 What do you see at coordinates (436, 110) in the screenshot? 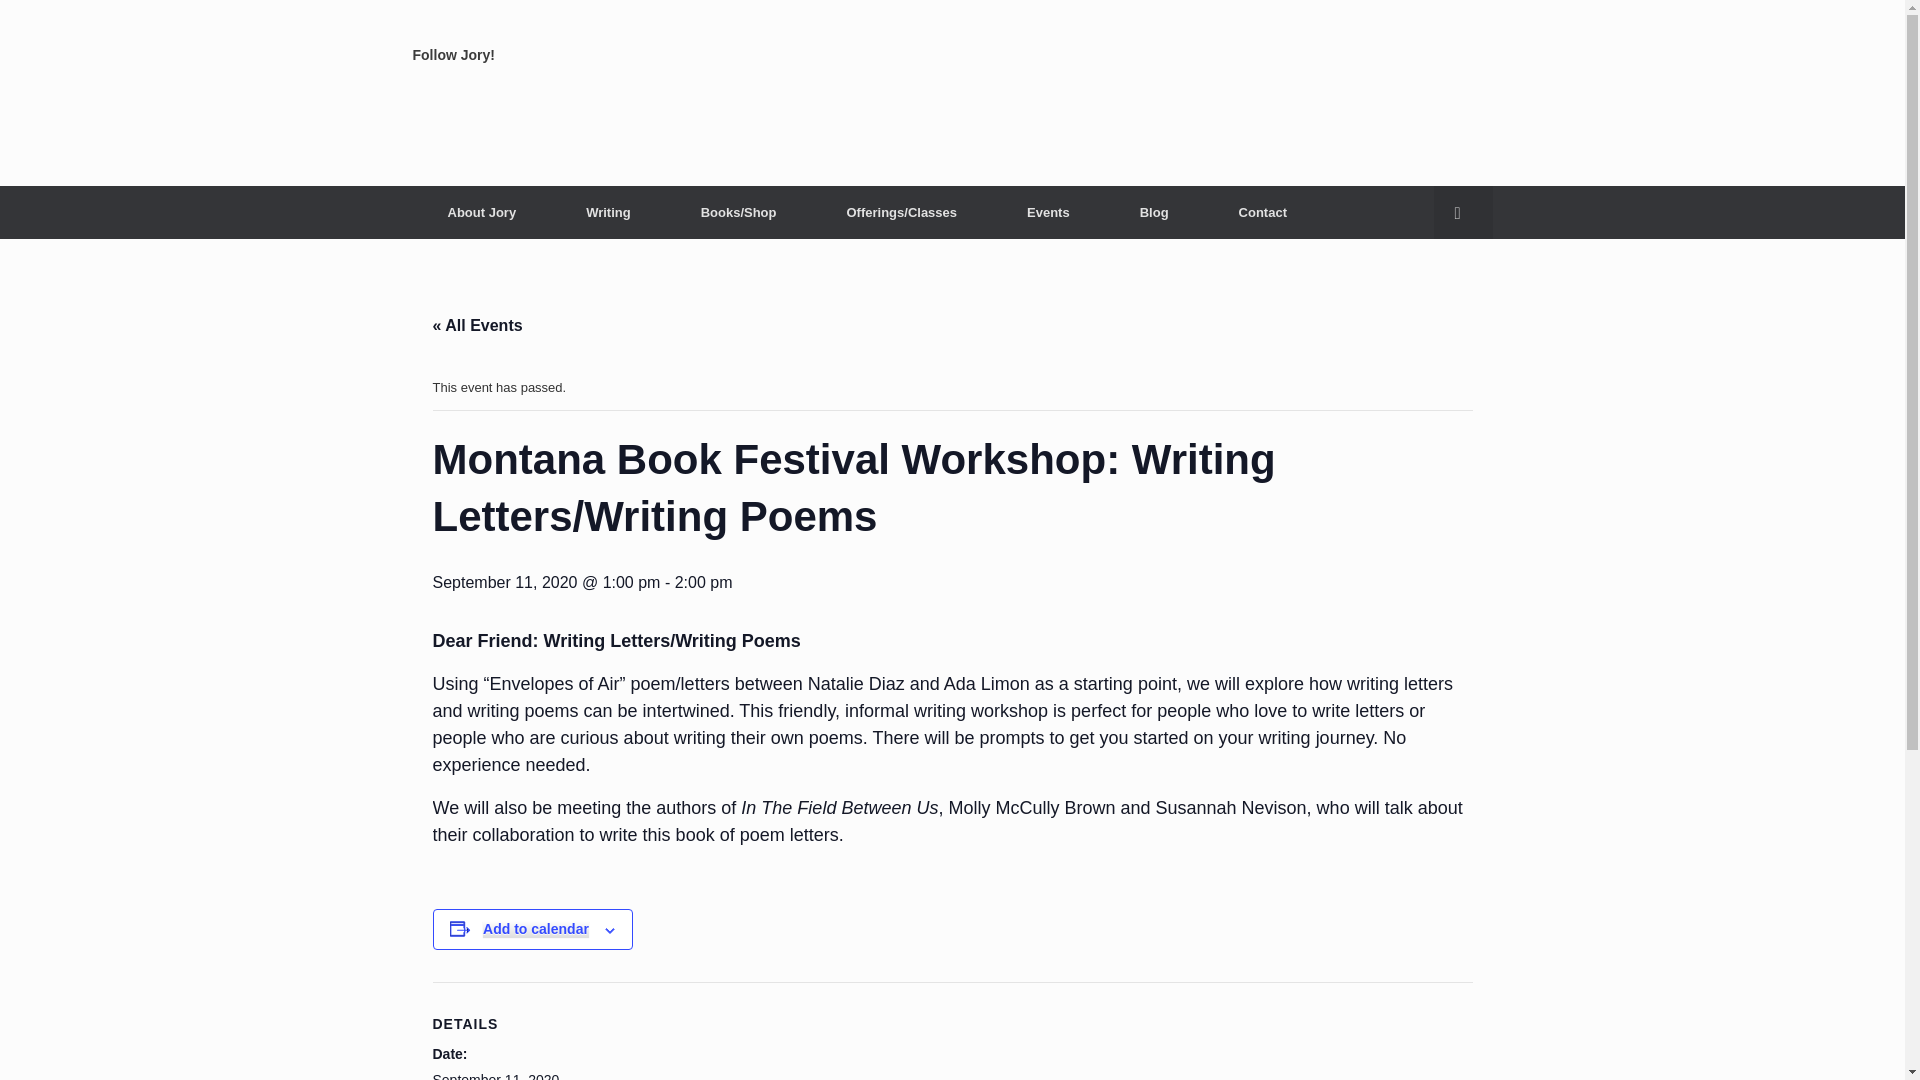
I see `Instagram` at bounding box center [436, 110].